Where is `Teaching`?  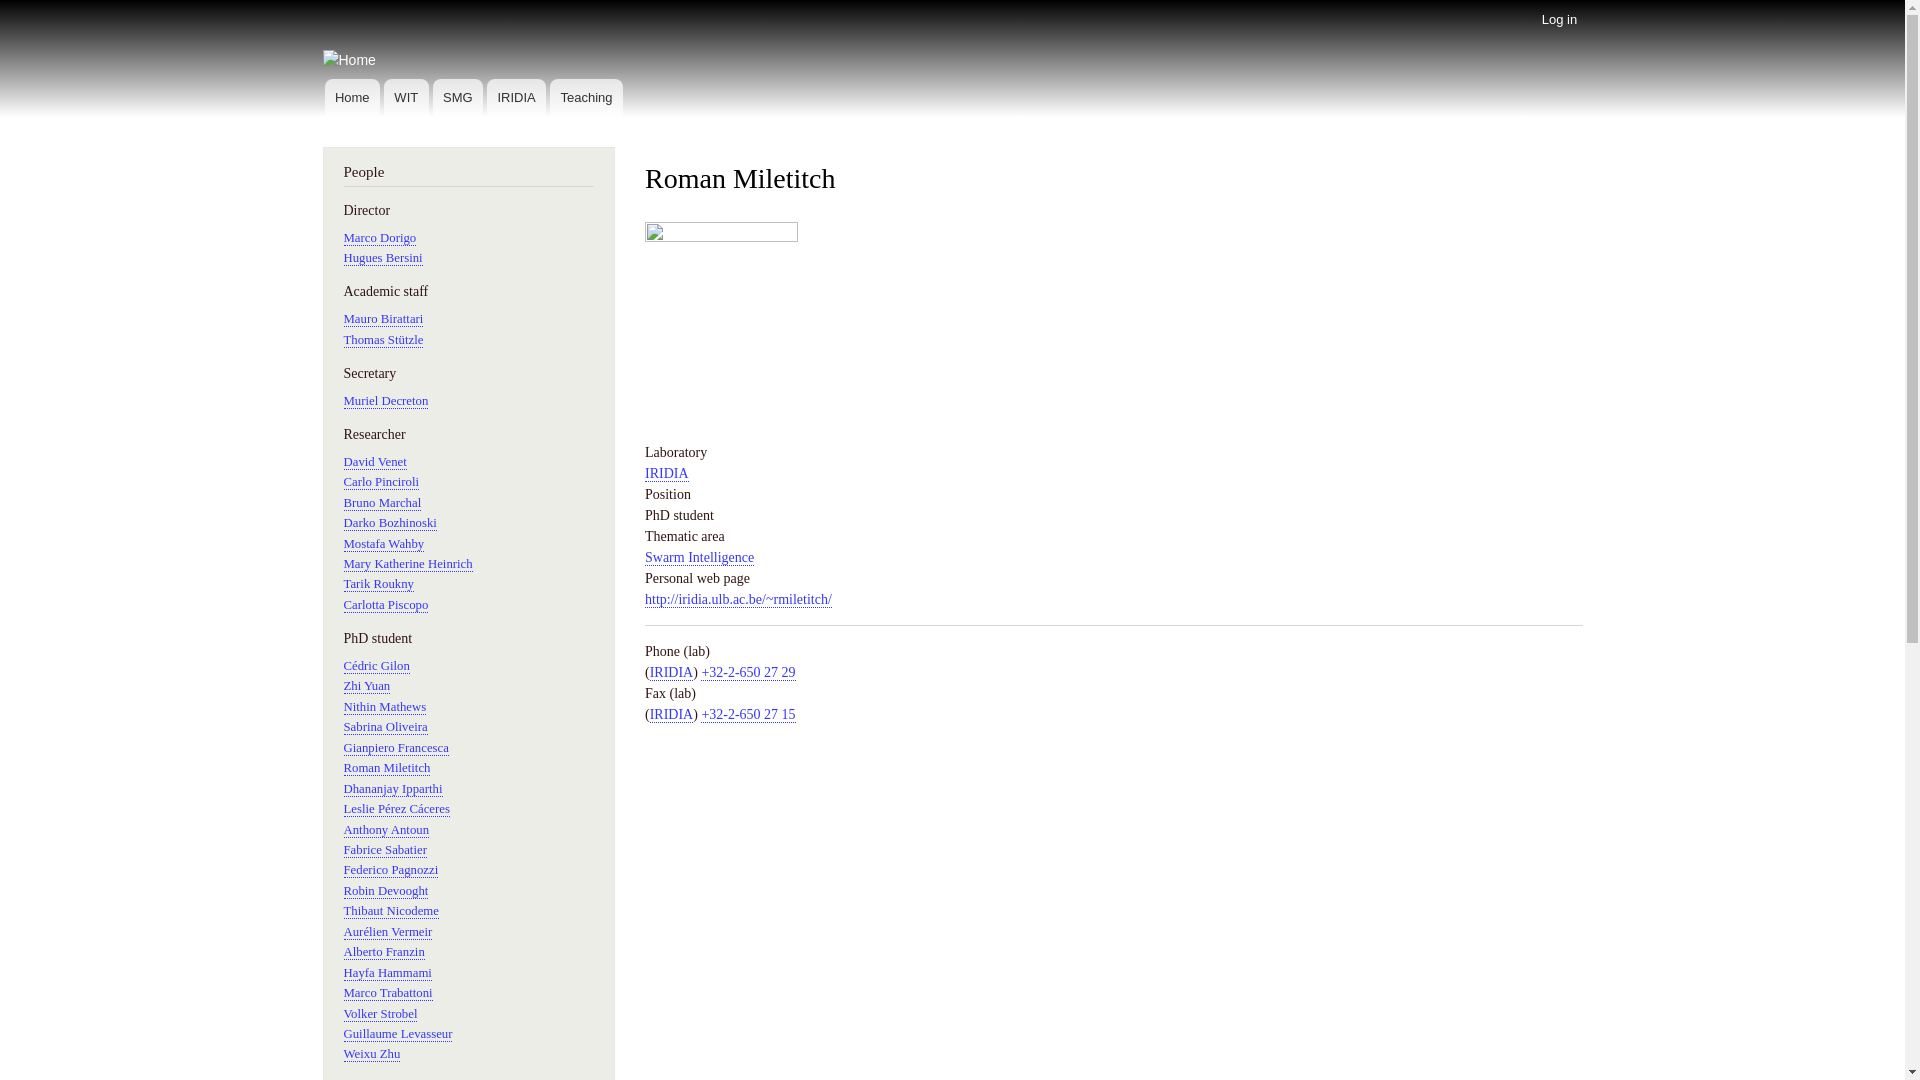 Teaching is located at coordinates (586, 98).